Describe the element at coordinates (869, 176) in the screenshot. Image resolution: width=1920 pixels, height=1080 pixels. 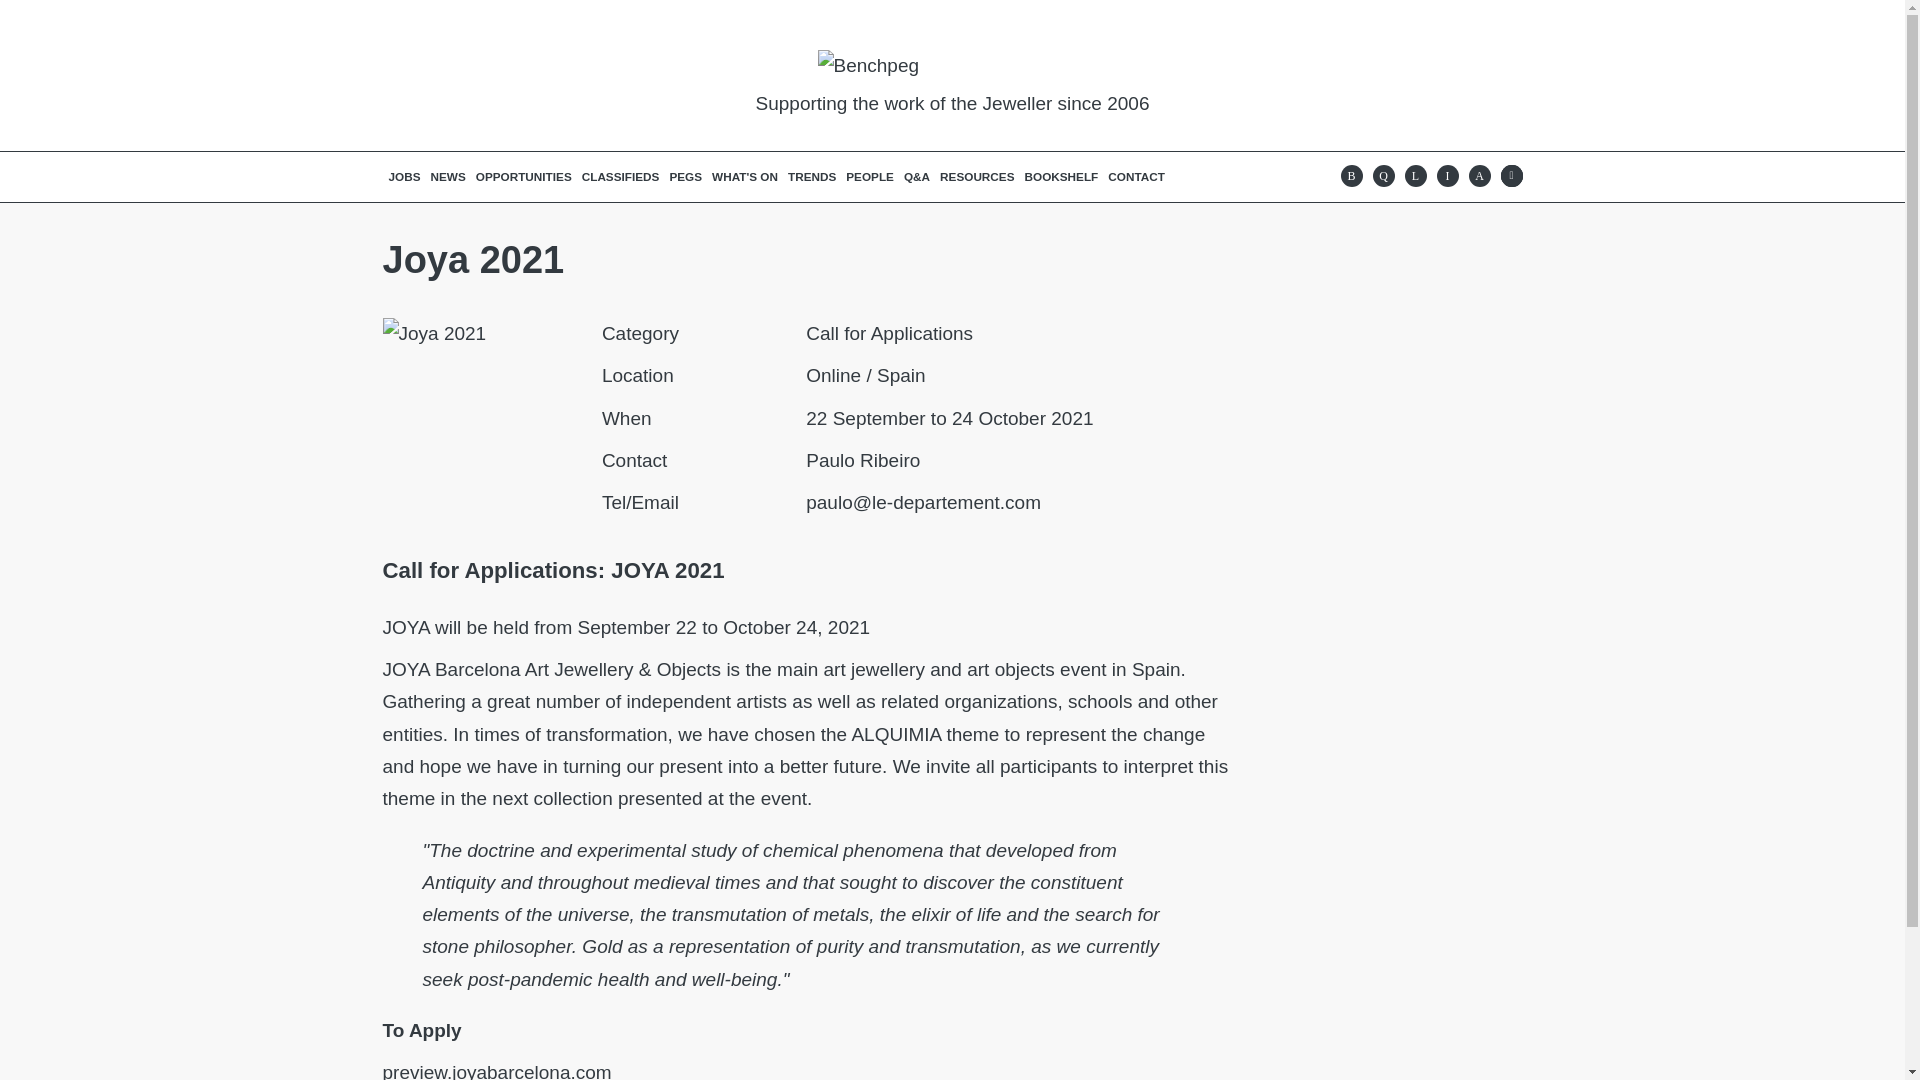
I see `PEOPLE` at that location.